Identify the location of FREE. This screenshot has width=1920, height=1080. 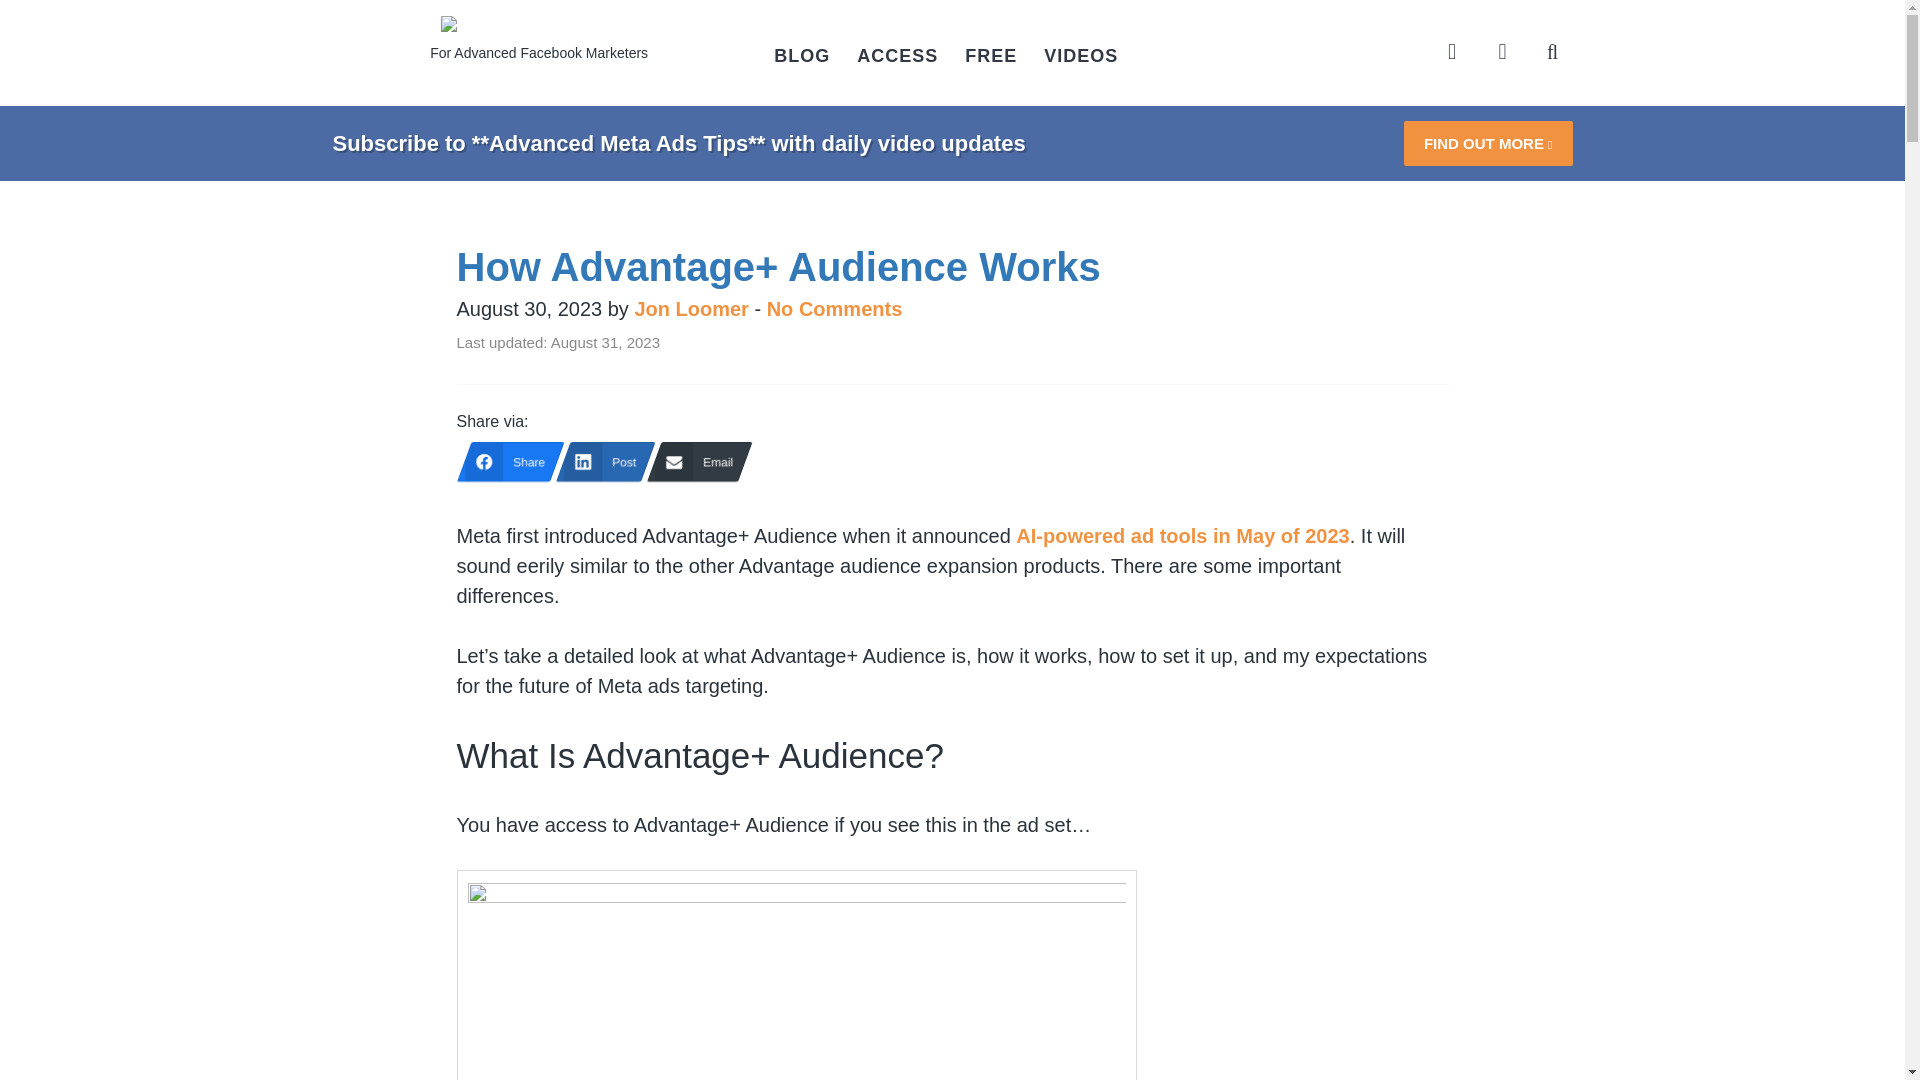
(992, 56).